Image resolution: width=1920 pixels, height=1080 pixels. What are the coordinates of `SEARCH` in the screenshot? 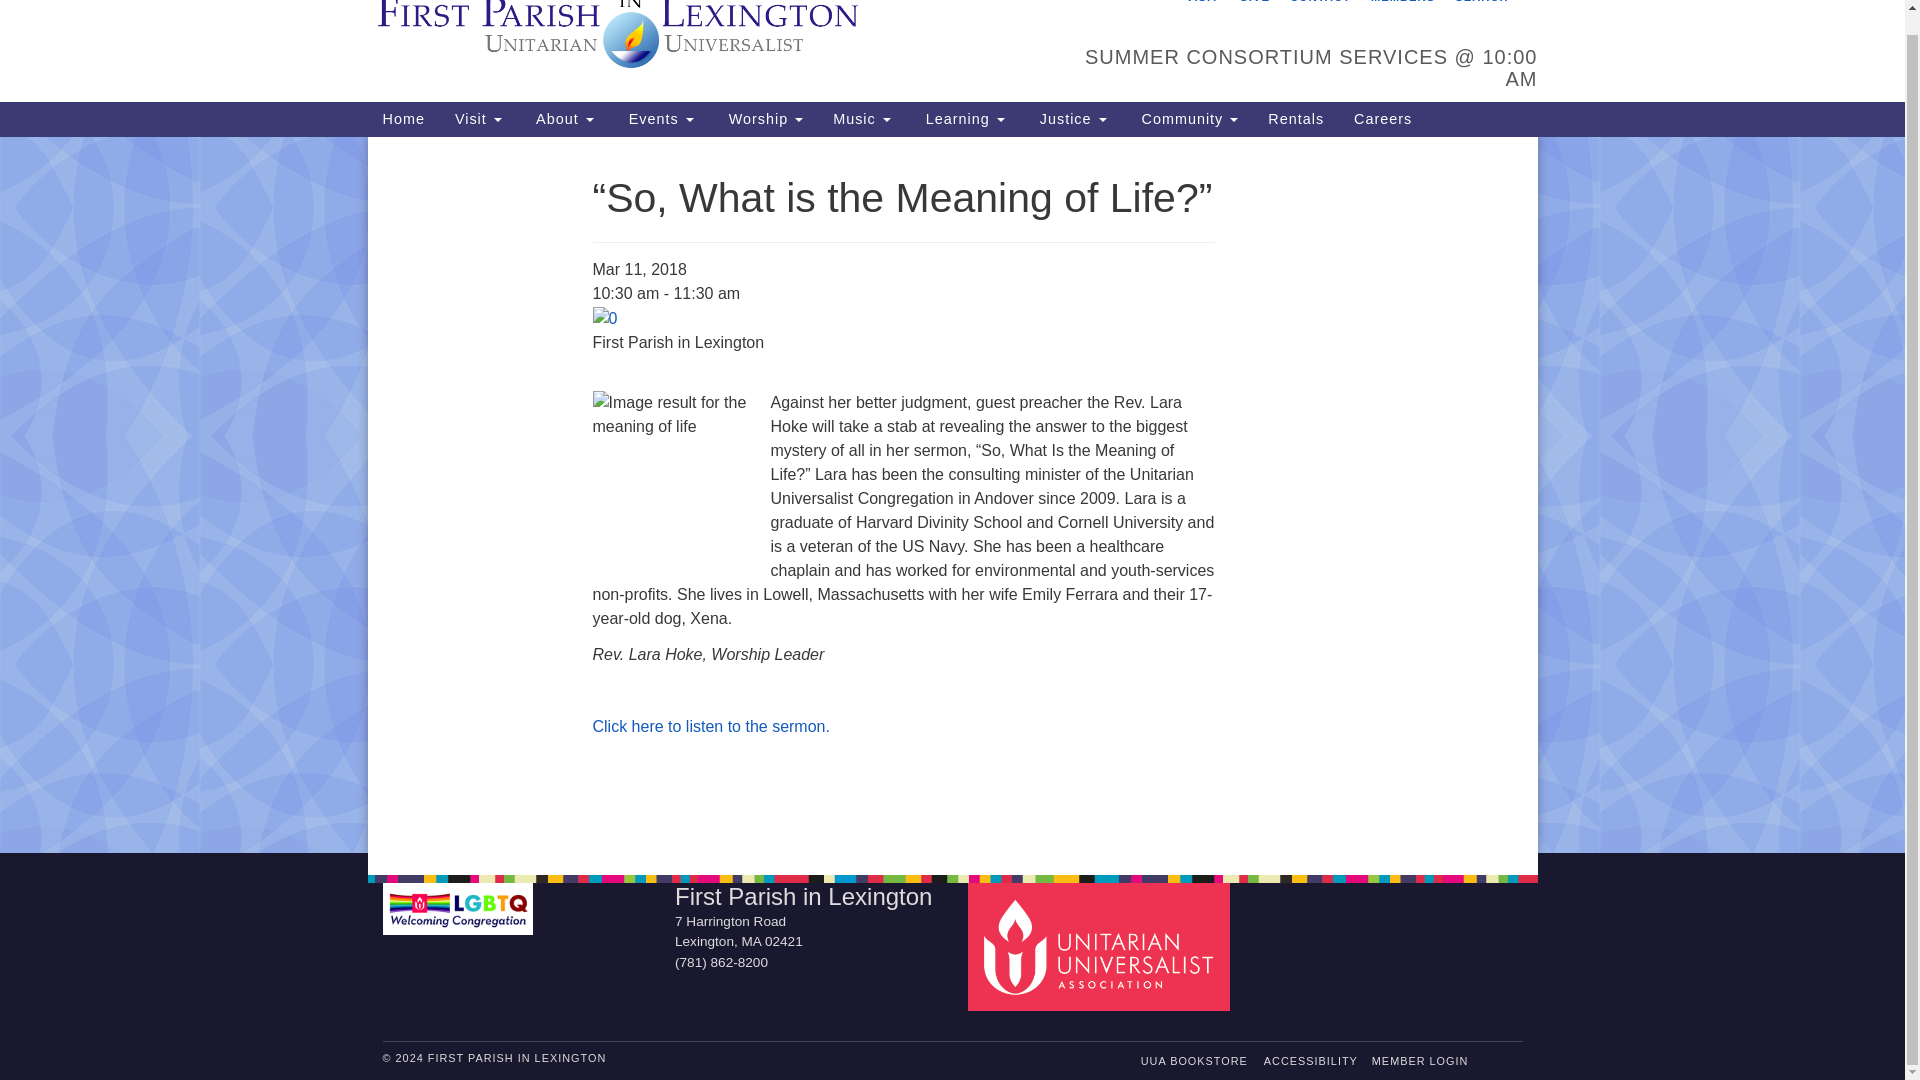 It's located at (1480, 3).